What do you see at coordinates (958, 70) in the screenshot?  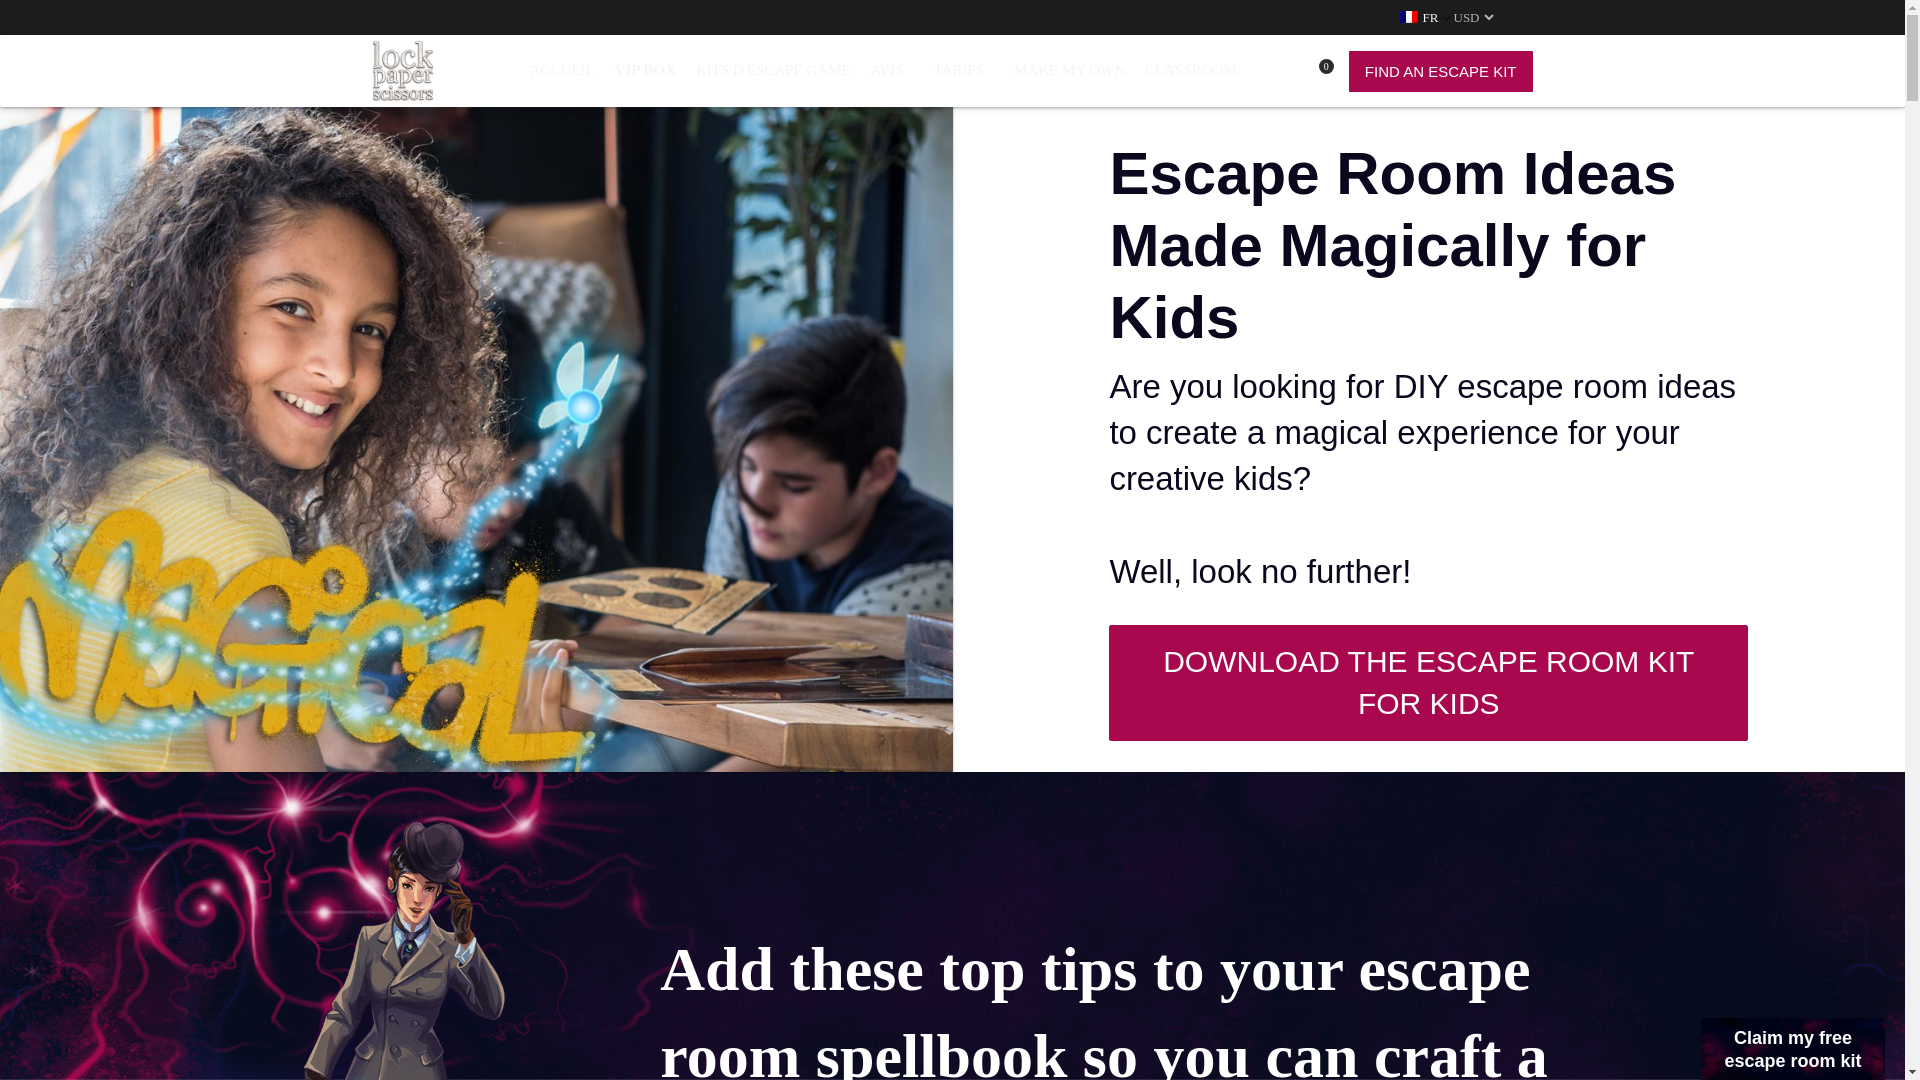 I see `TARIFS` at bounding box center [958, 70].